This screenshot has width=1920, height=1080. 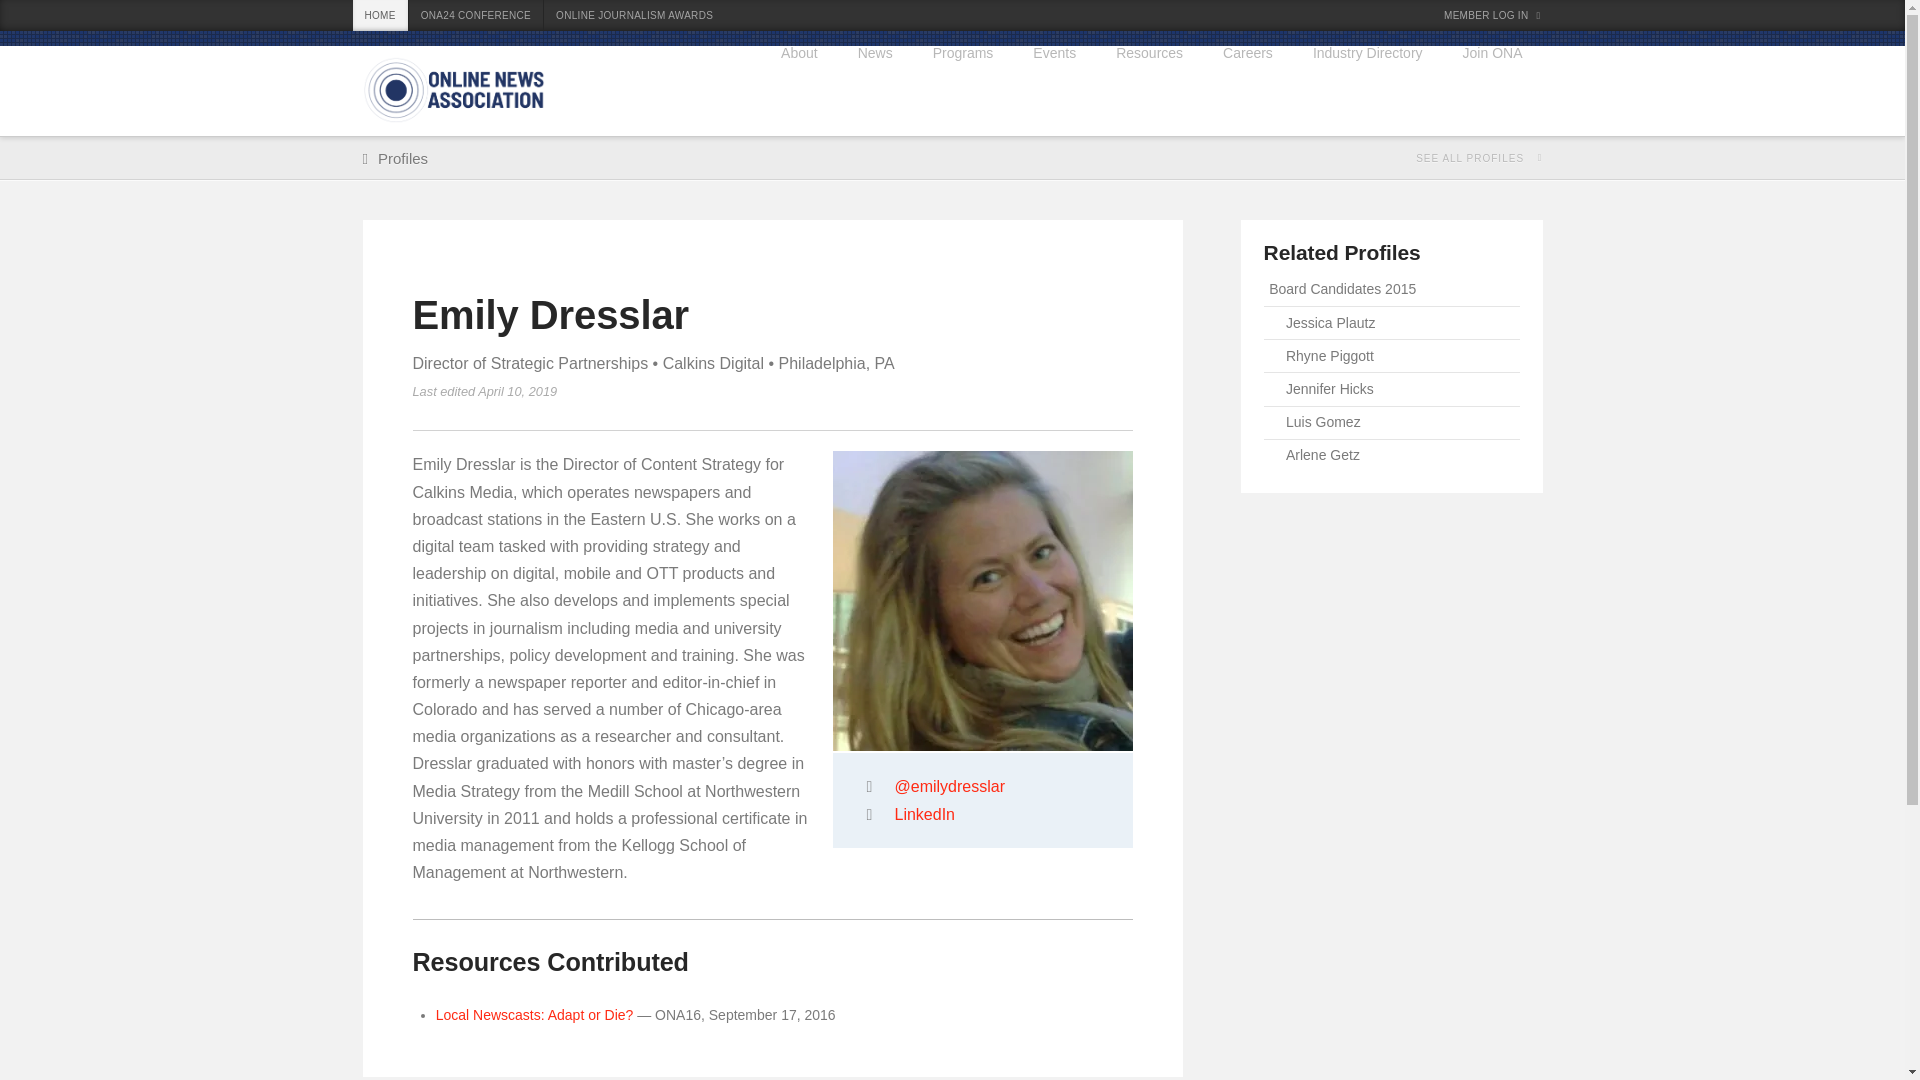 What do you see at coordinates (1150, 91) in the screenshot?
I see `Resources` at bounding box center [1150, 91].